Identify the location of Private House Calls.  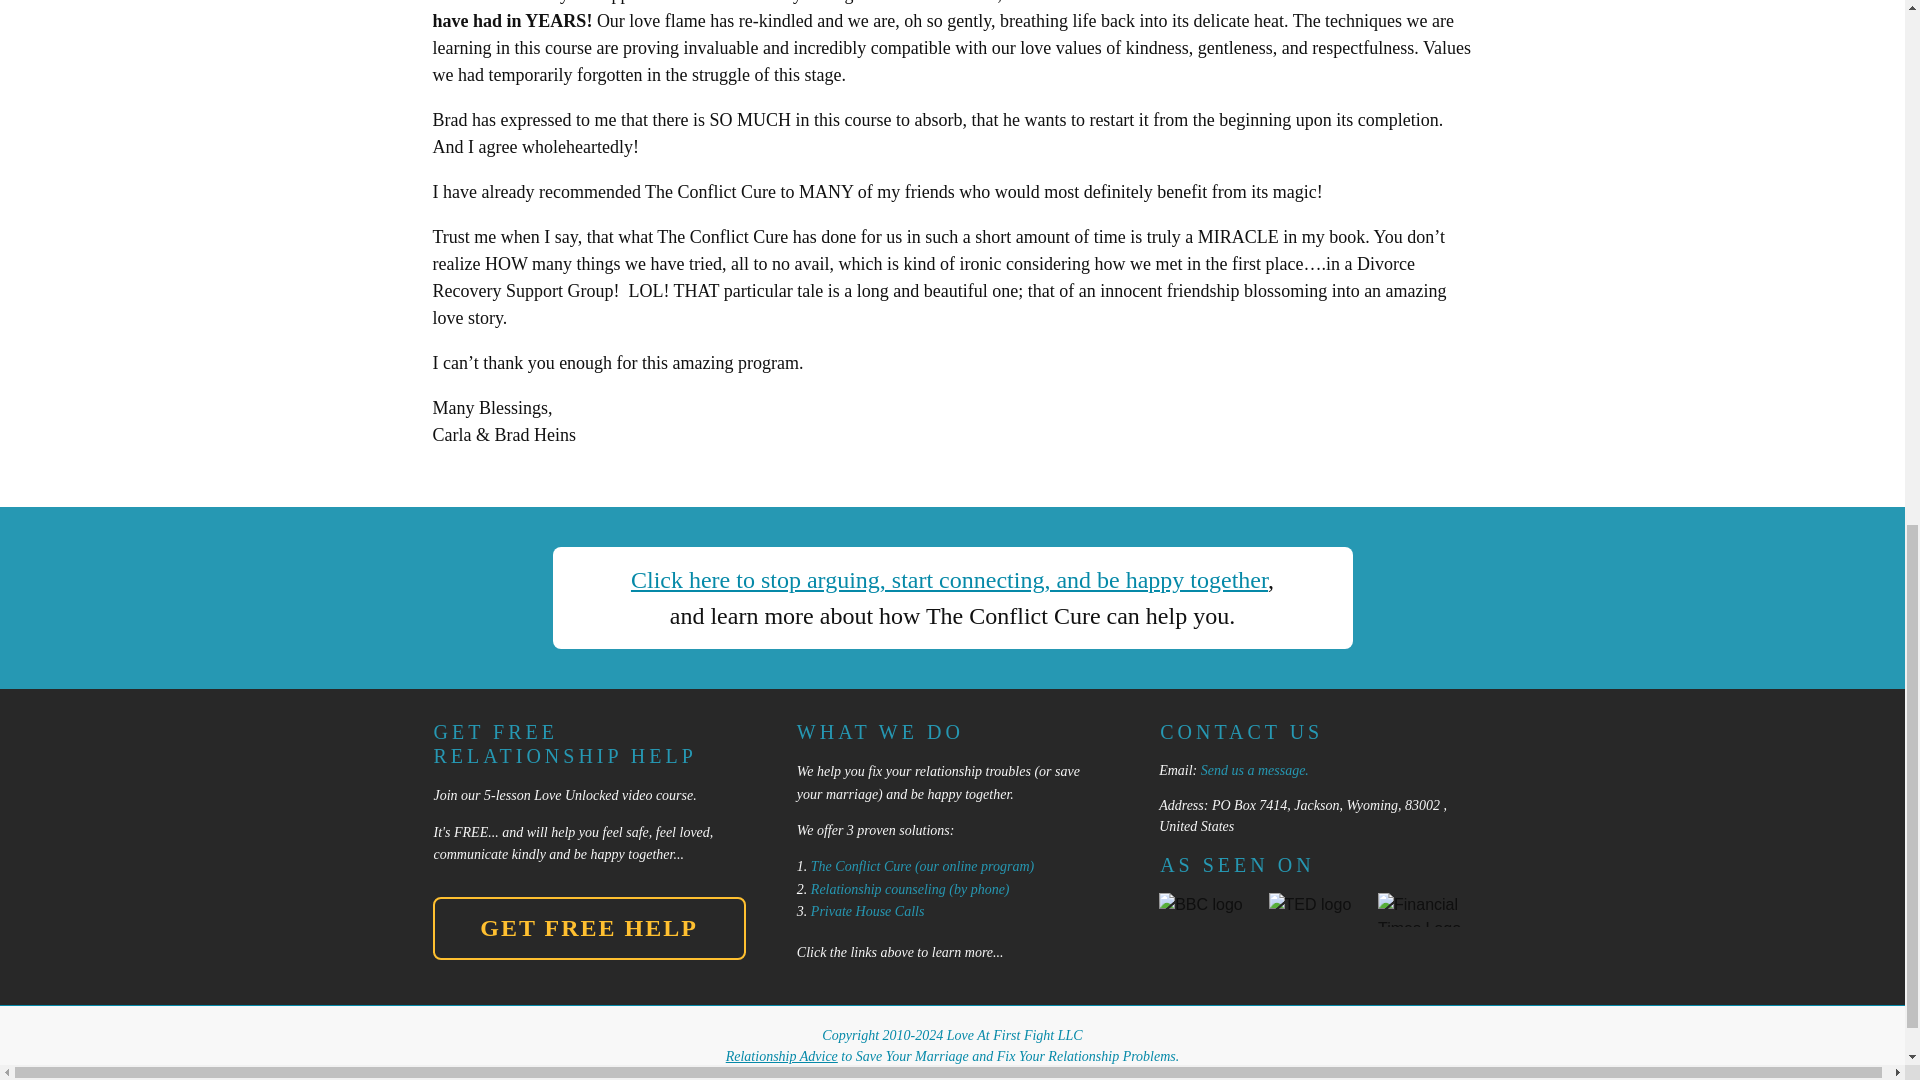
(868, 911).